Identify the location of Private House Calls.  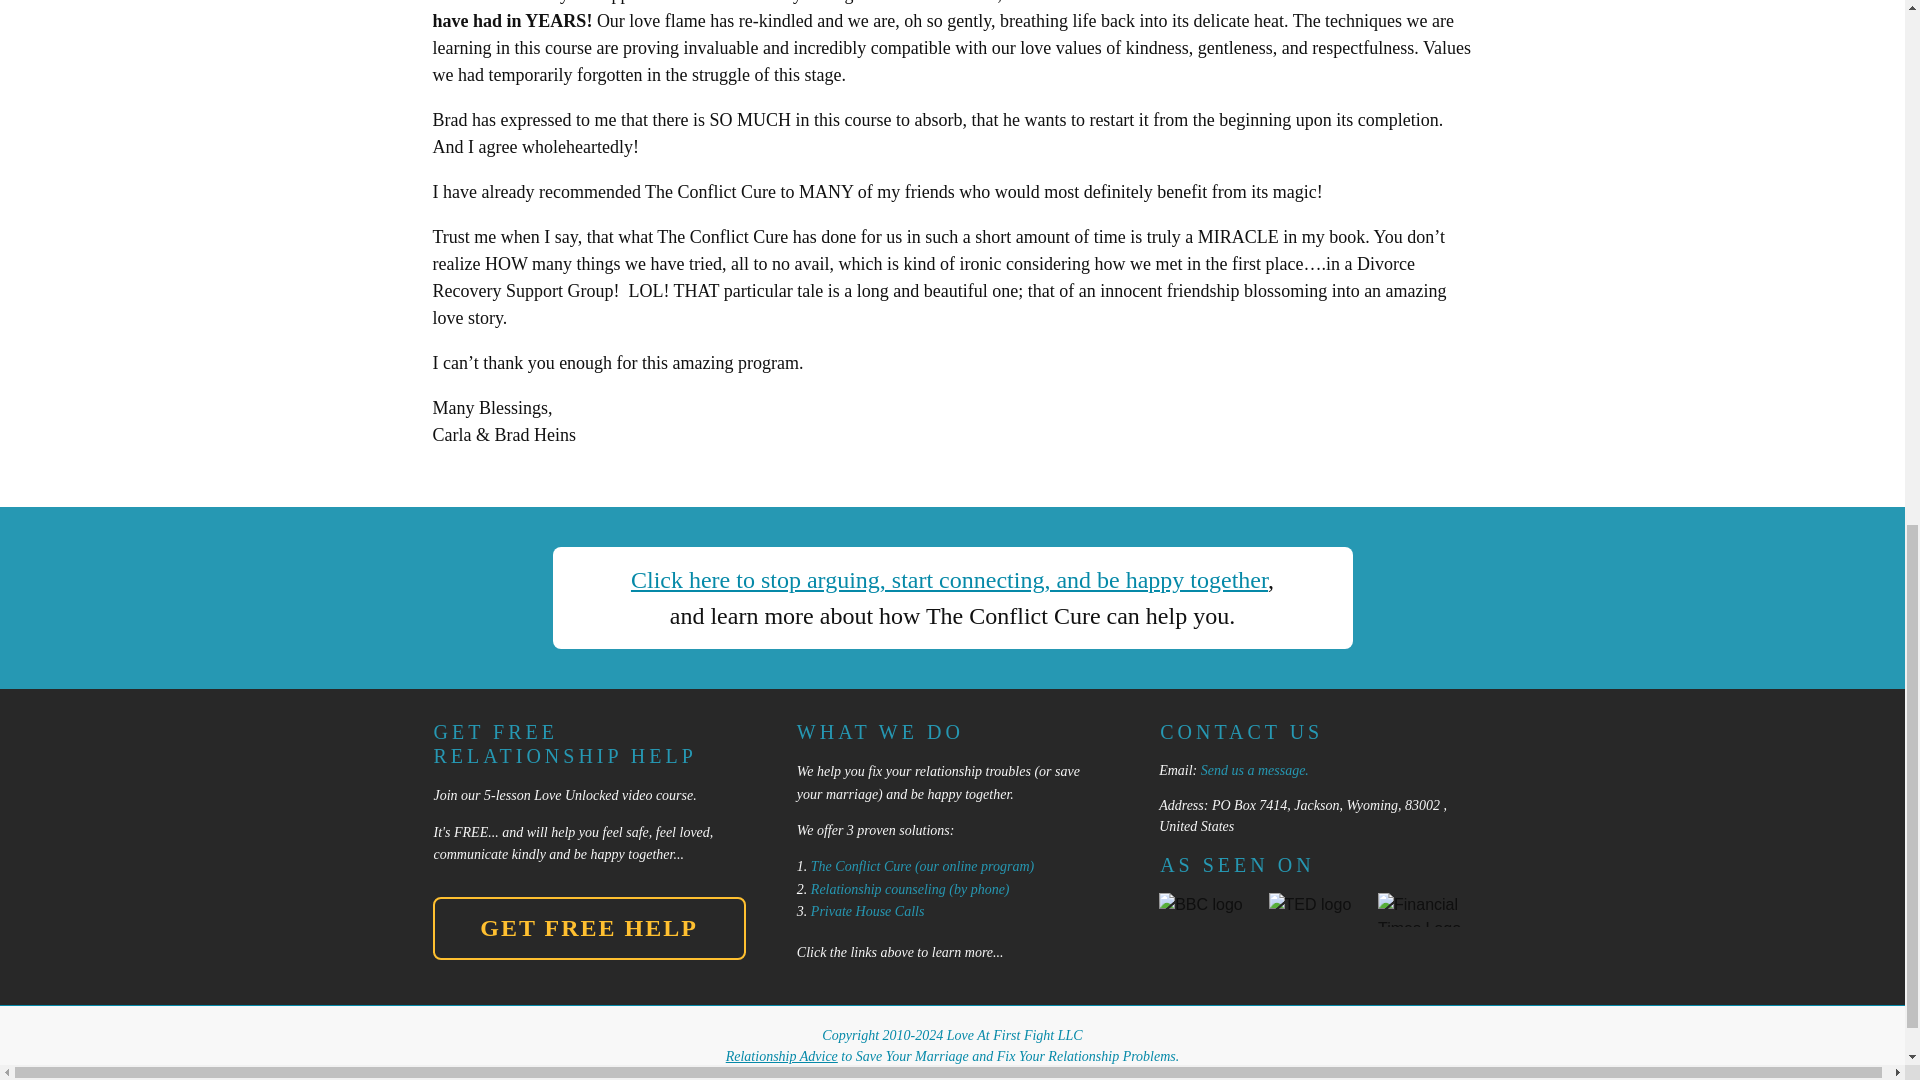
(868, 911).